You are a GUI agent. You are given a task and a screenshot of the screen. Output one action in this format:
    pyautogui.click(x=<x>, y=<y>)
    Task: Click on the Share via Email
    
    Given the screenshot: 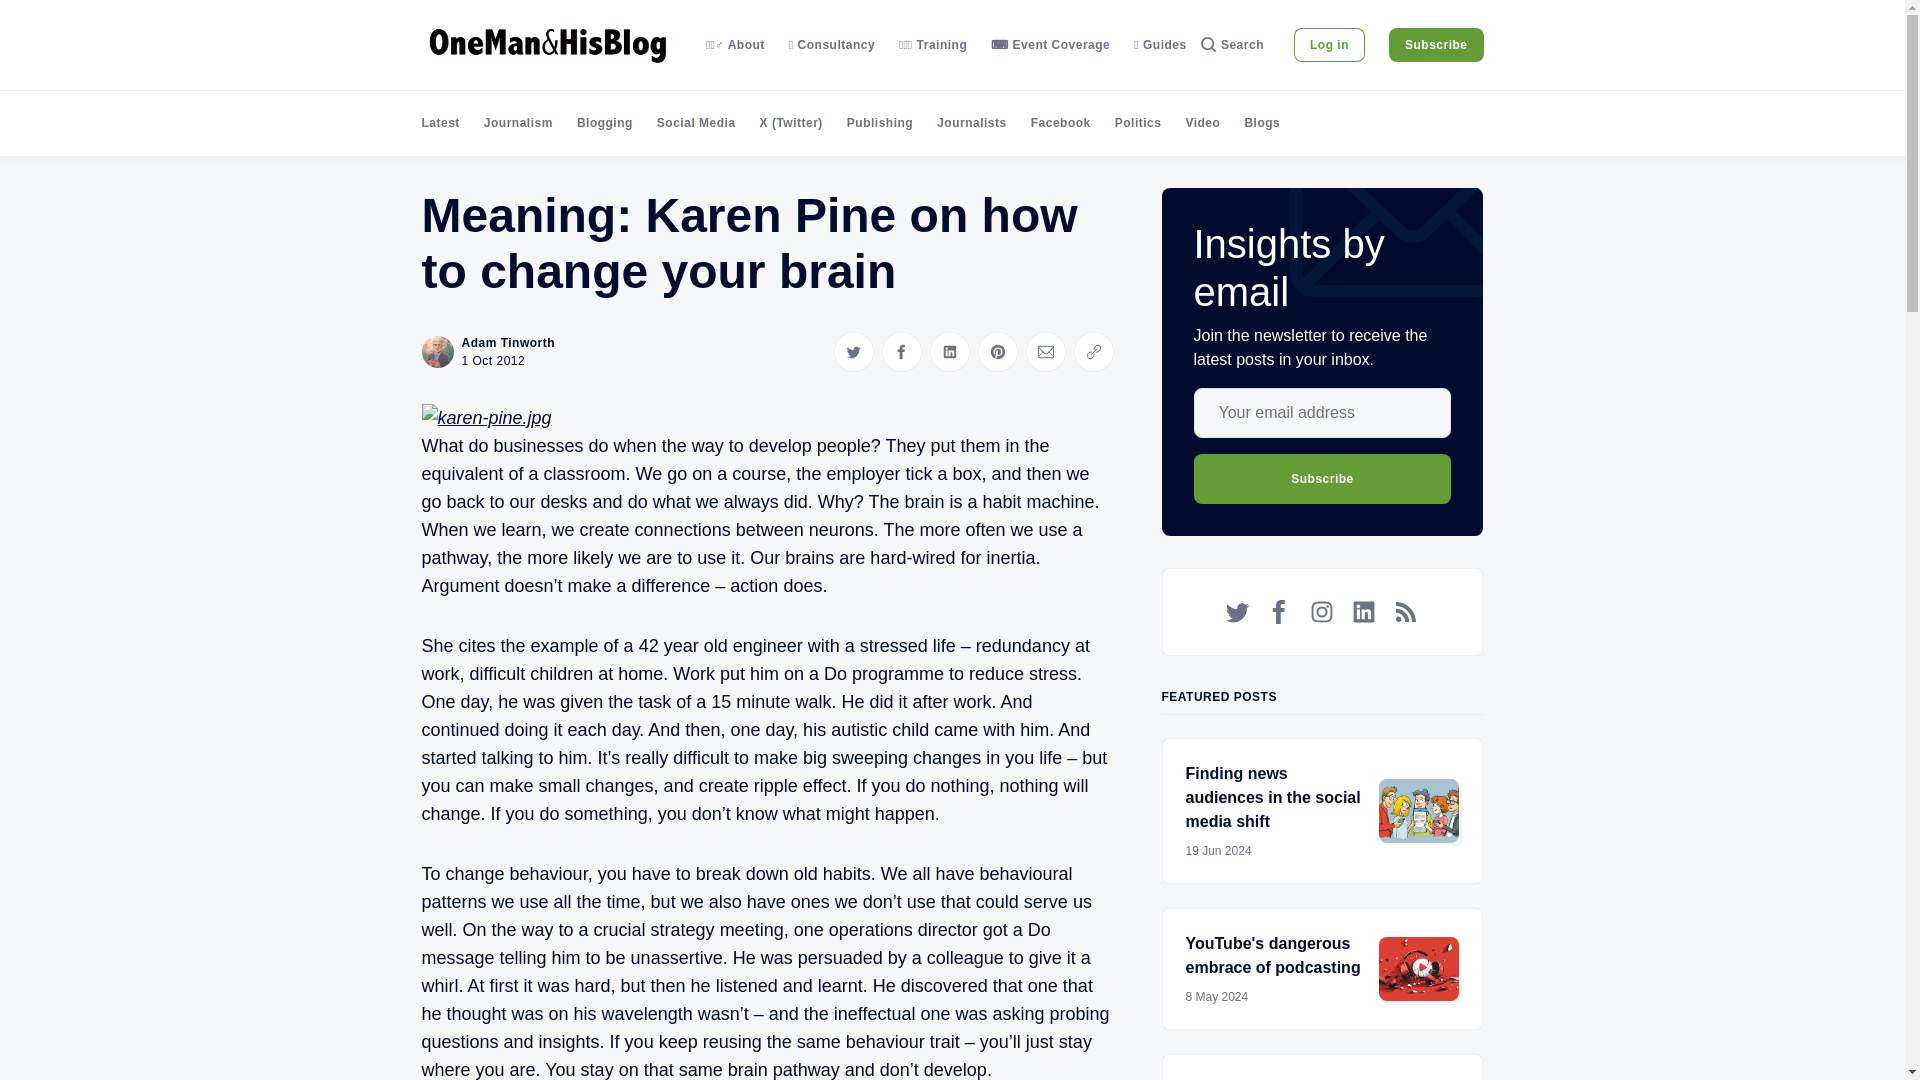 What is the action you would take?
    pyautogui.click(x=1045, y=351)
    